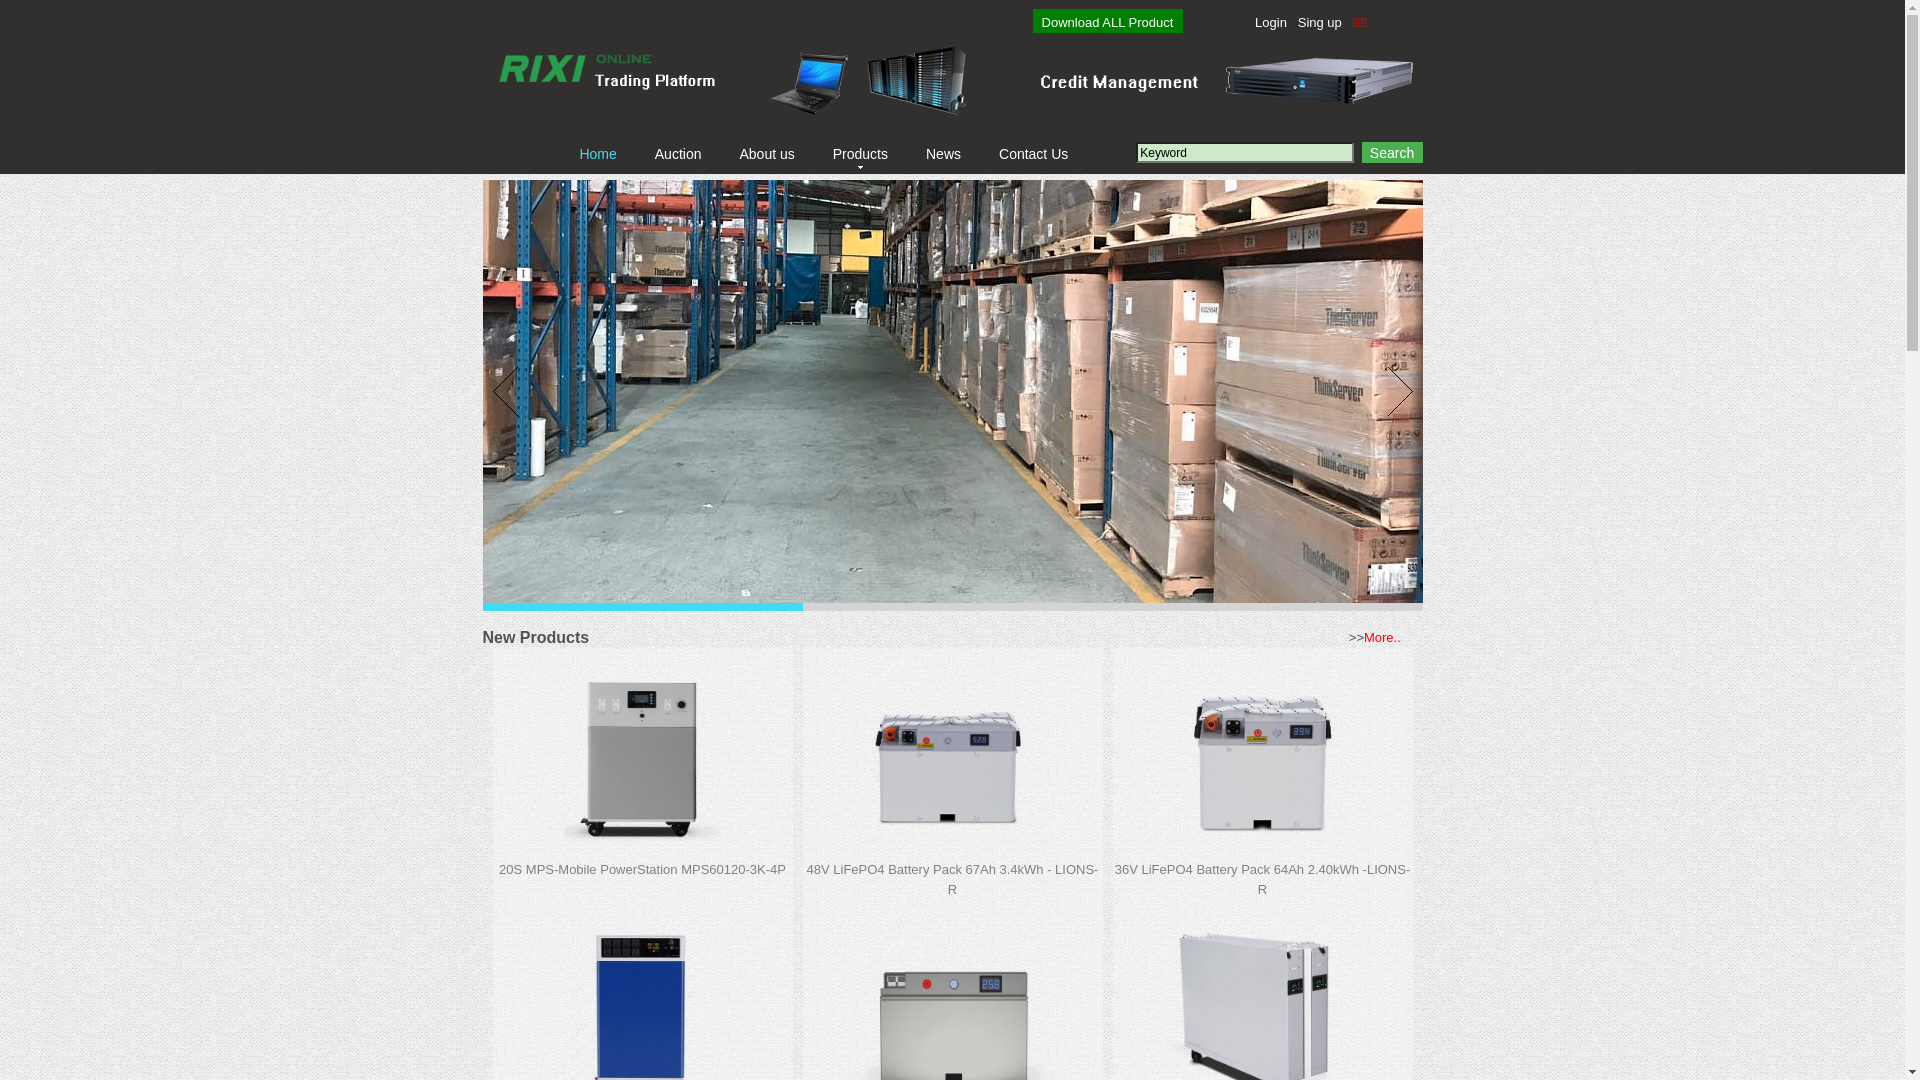 The width and height of the screenshot is (1920, 1080). Describe the element at coordinates (598, 154) in the screenshot. I see `Home` at that location.